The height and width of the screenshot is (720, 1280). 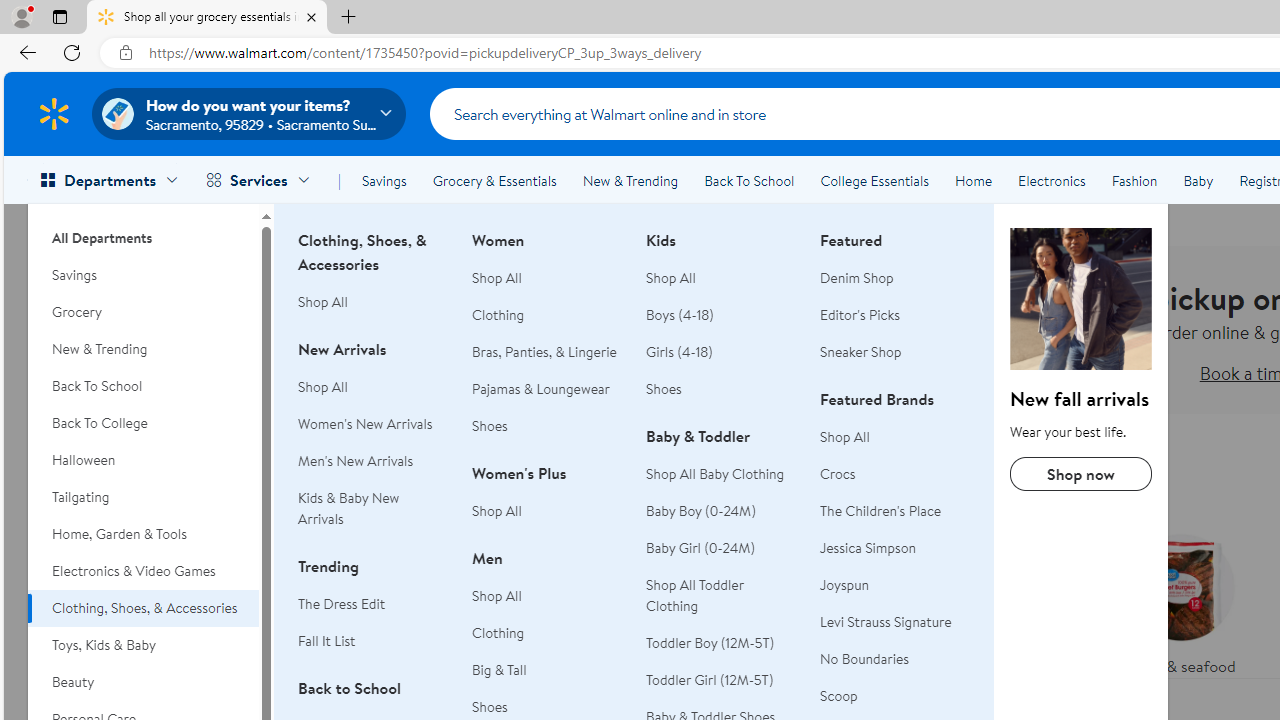 I want to click on Big & Tall, so click(x=500, y=670).